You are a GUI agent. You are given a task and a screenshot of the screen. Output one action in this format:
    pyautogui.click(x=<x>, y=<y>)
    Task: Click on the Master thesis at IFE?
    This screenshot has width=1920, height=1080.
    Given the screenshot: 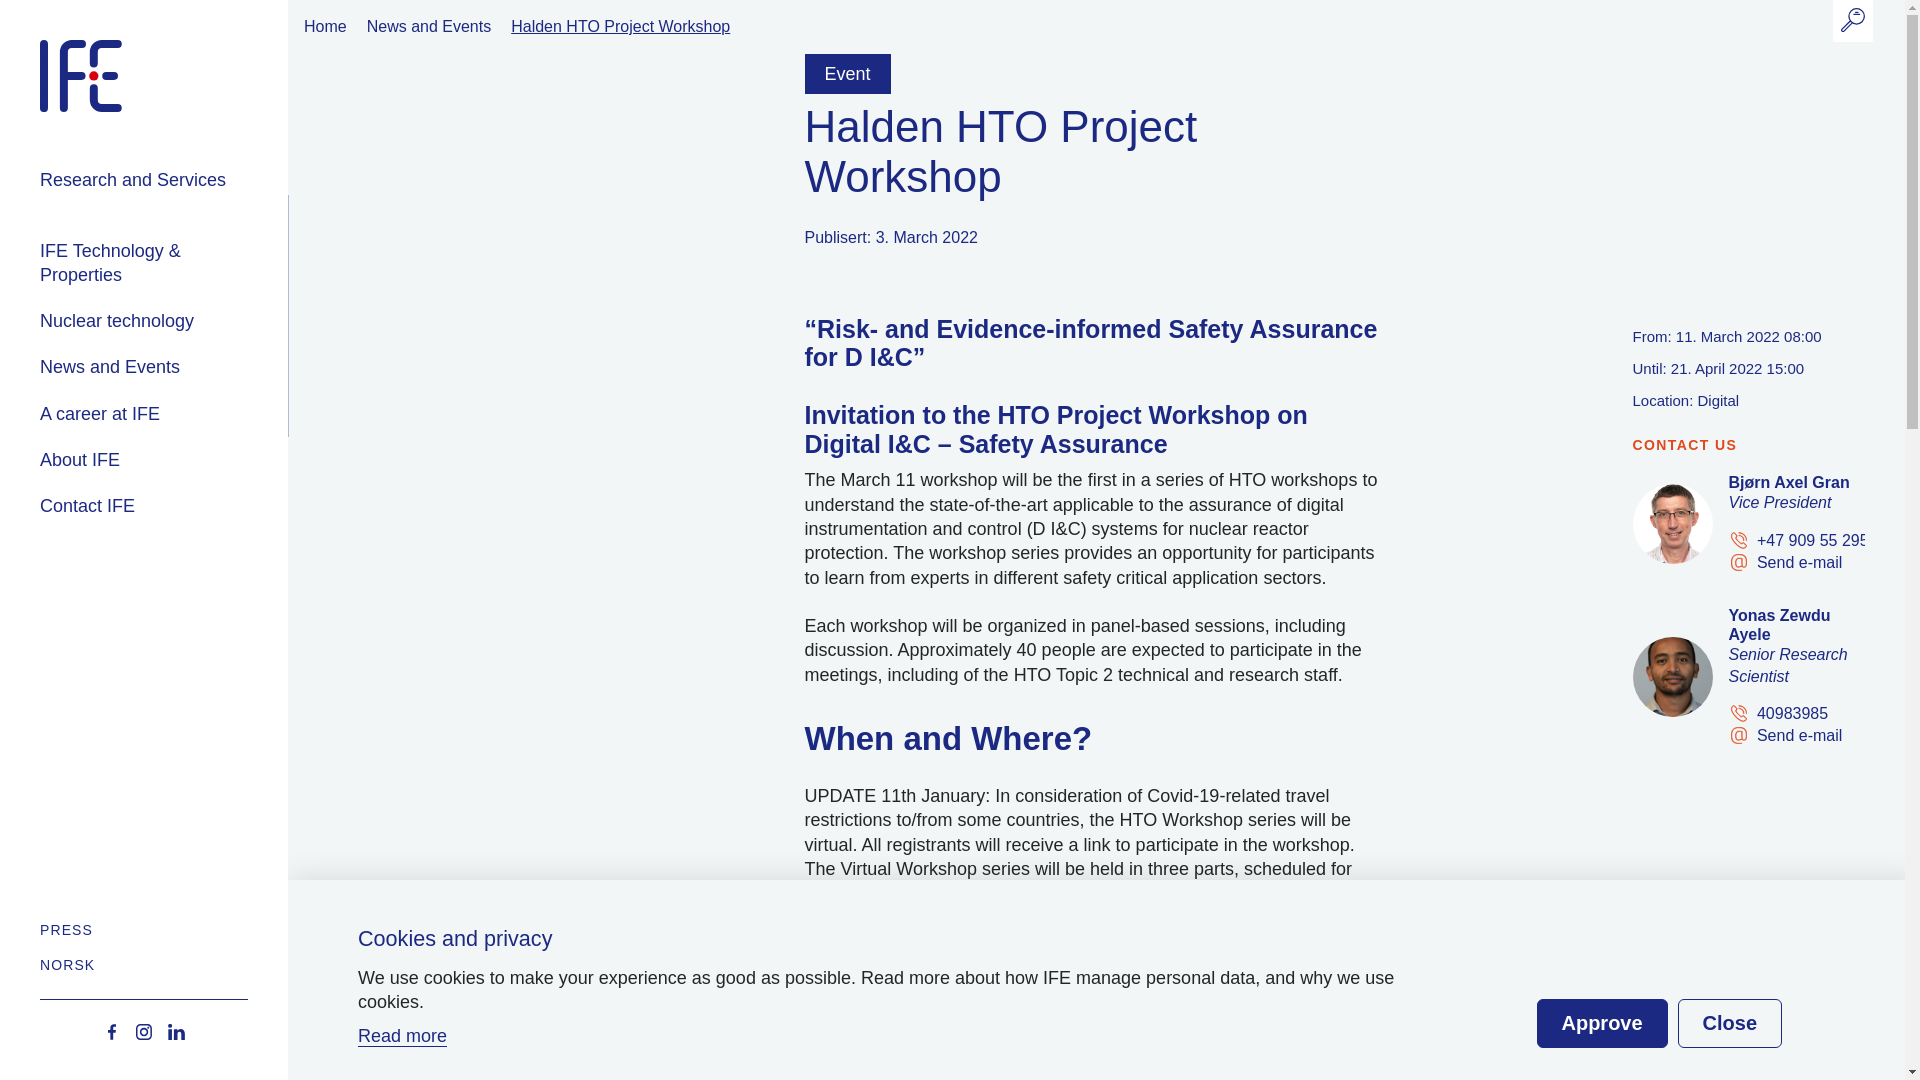 What is the action you would take?
    pyautogui.click(x=215, y=376)
    